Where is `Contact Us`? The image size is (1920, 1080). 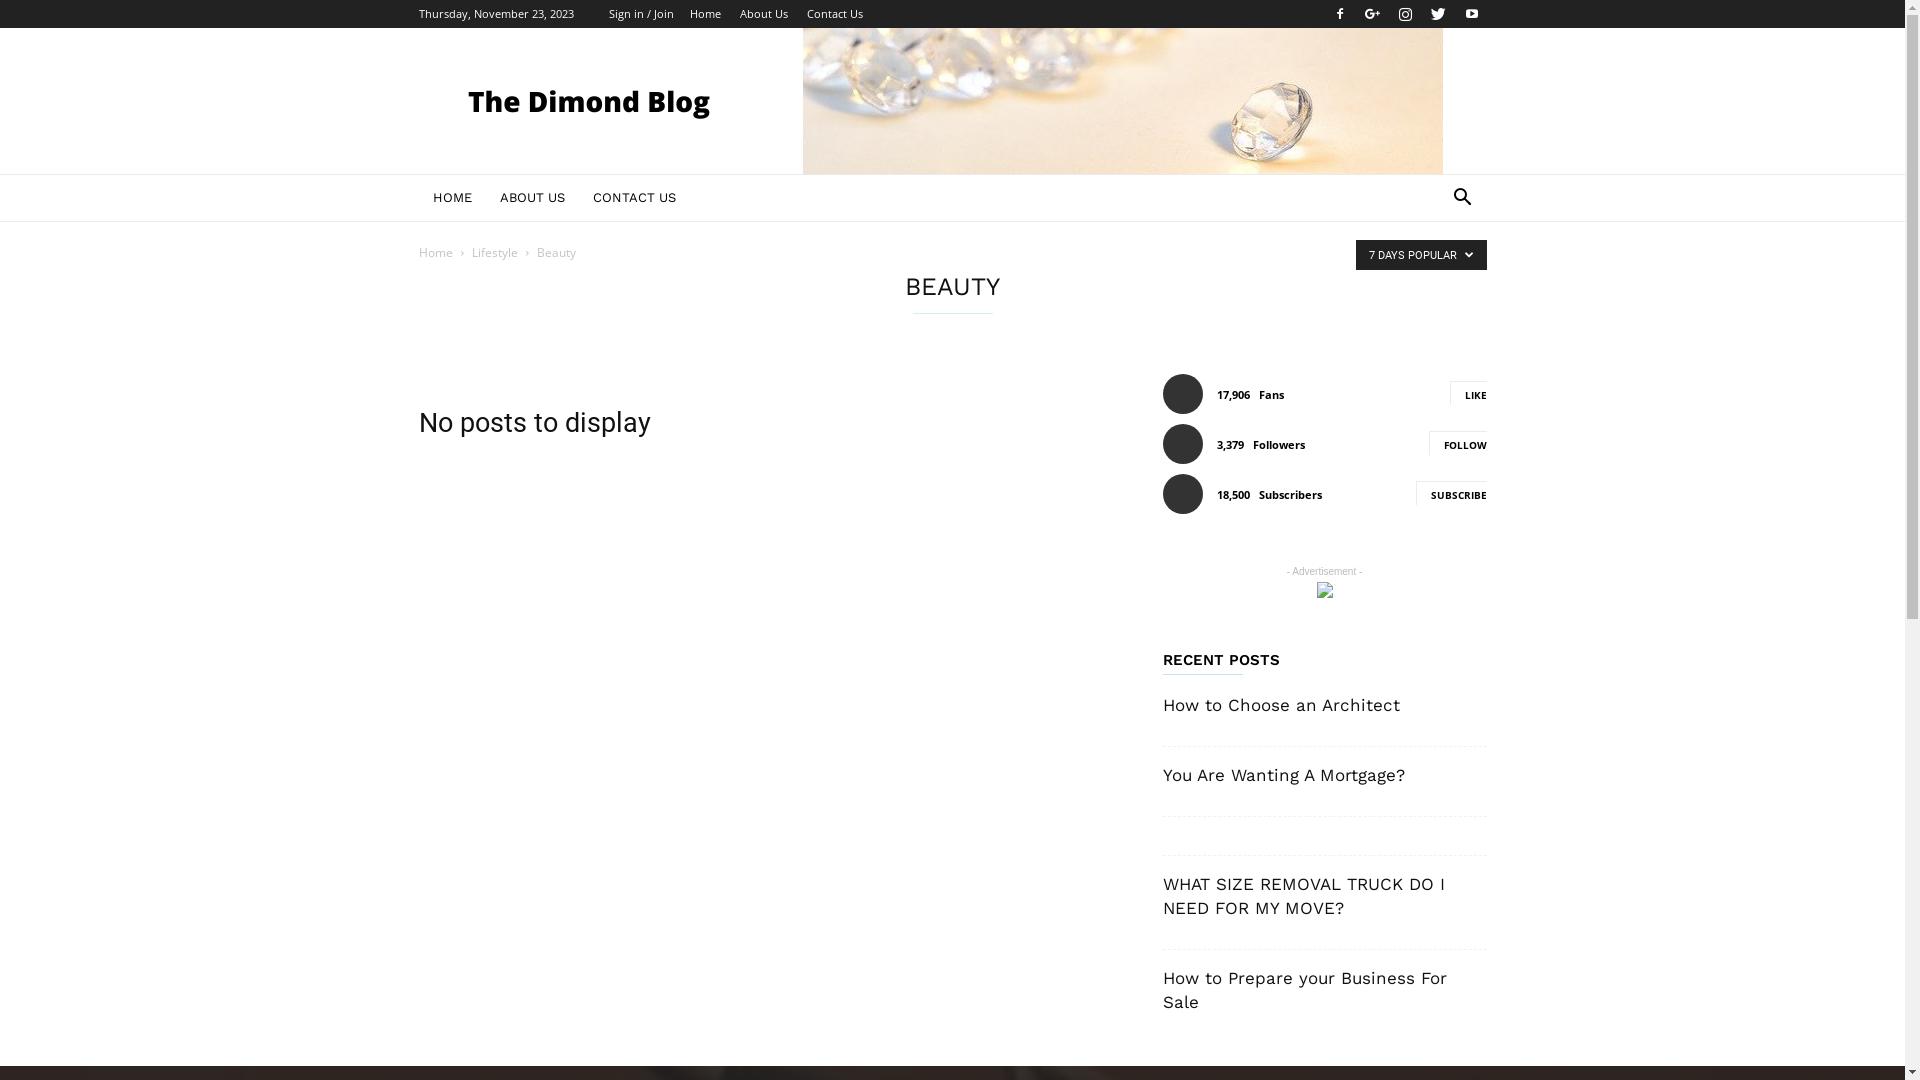
Contact Us is located at coordinates (834, 14).